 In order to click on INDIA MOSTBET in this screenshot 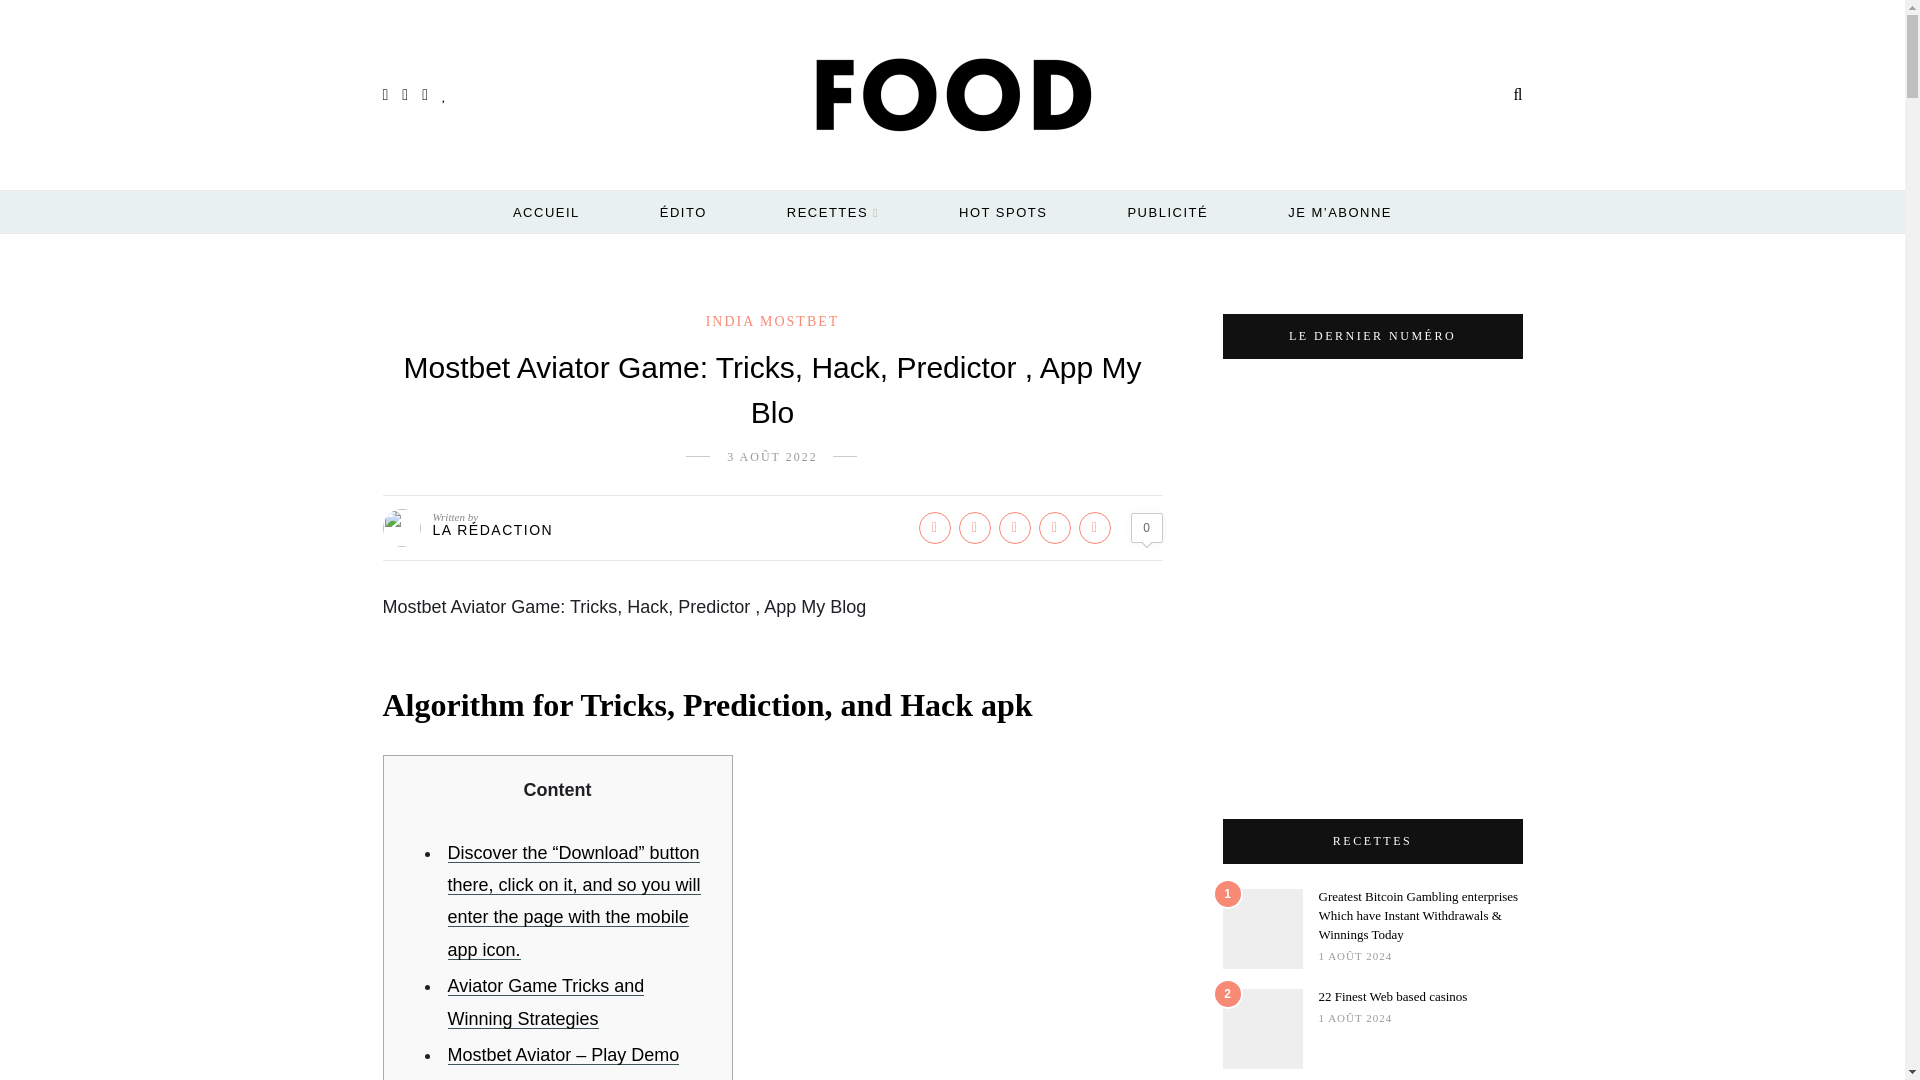, I will do `click(773, 322)`.